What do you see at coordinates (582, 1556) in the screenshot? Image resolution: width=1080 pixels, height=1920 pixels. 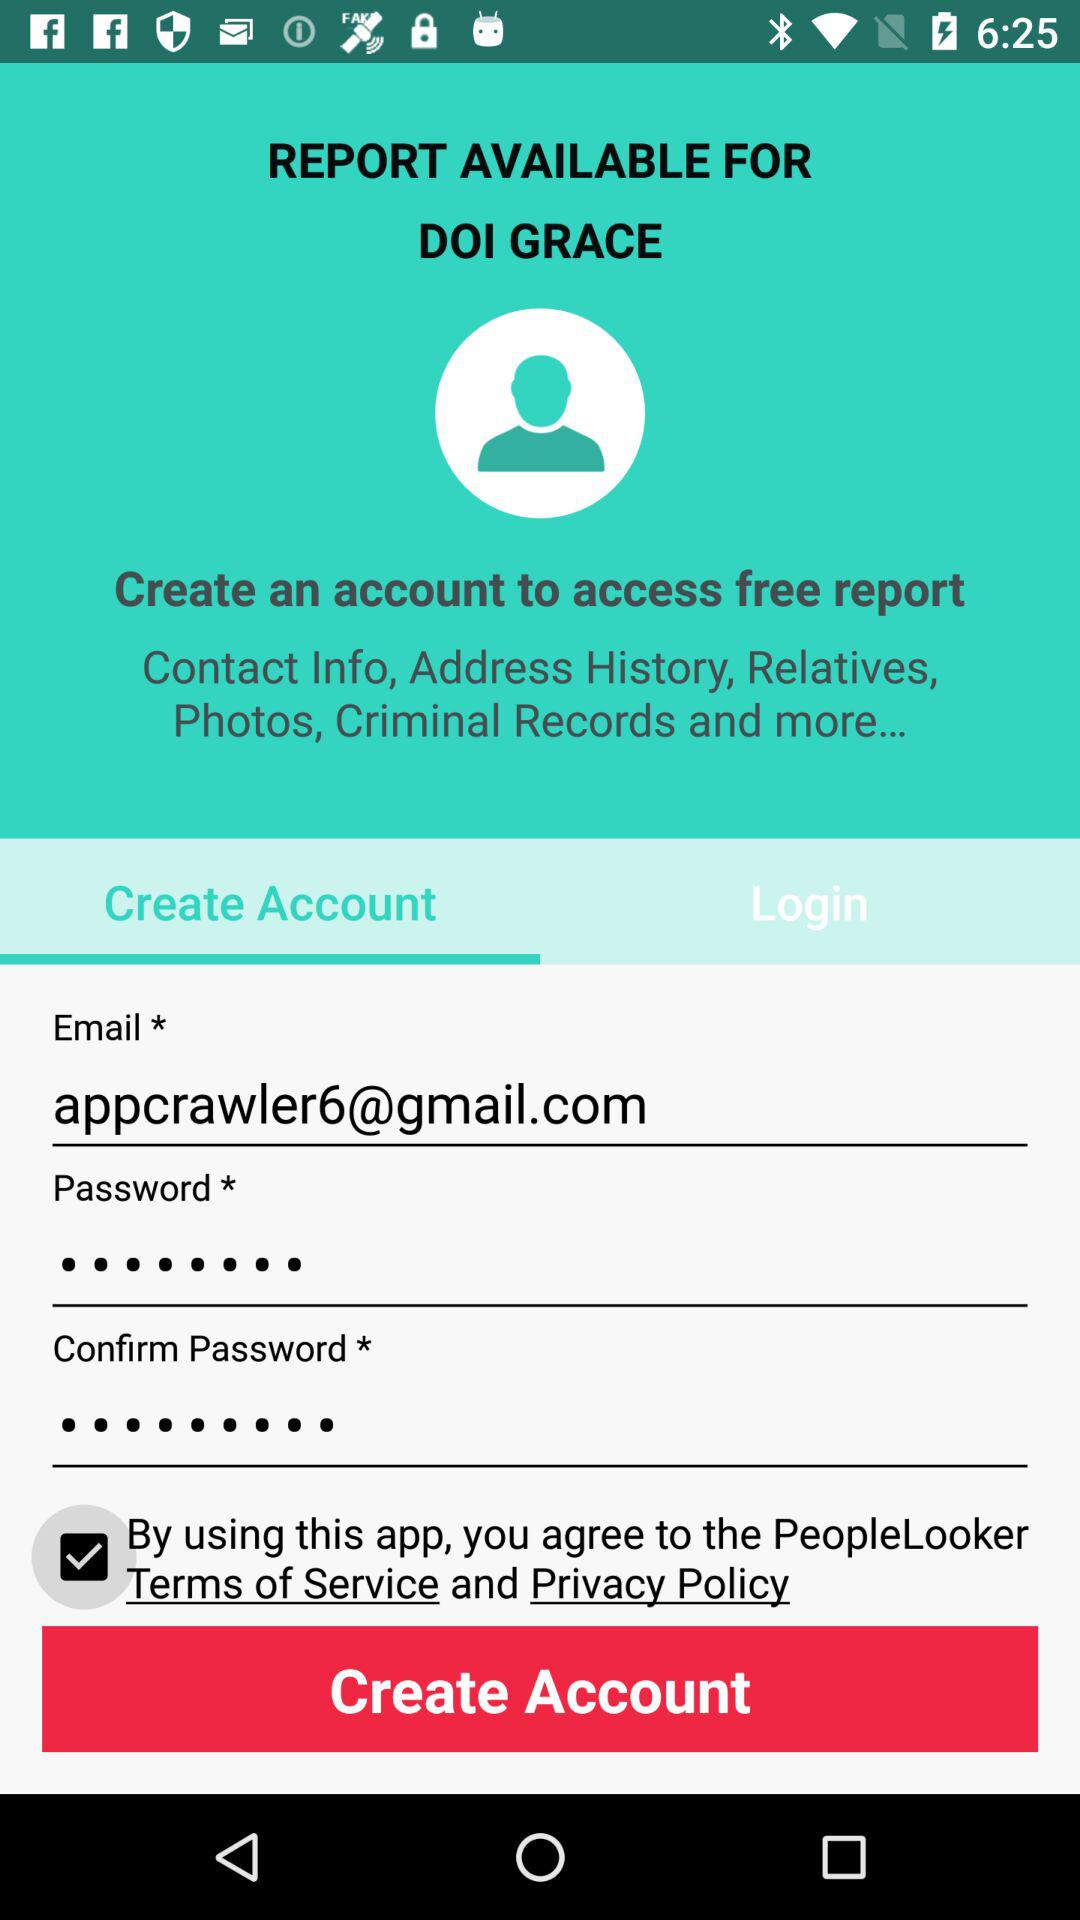 I see `launch the item below crowd3116` at bounding box center [582, 1556].